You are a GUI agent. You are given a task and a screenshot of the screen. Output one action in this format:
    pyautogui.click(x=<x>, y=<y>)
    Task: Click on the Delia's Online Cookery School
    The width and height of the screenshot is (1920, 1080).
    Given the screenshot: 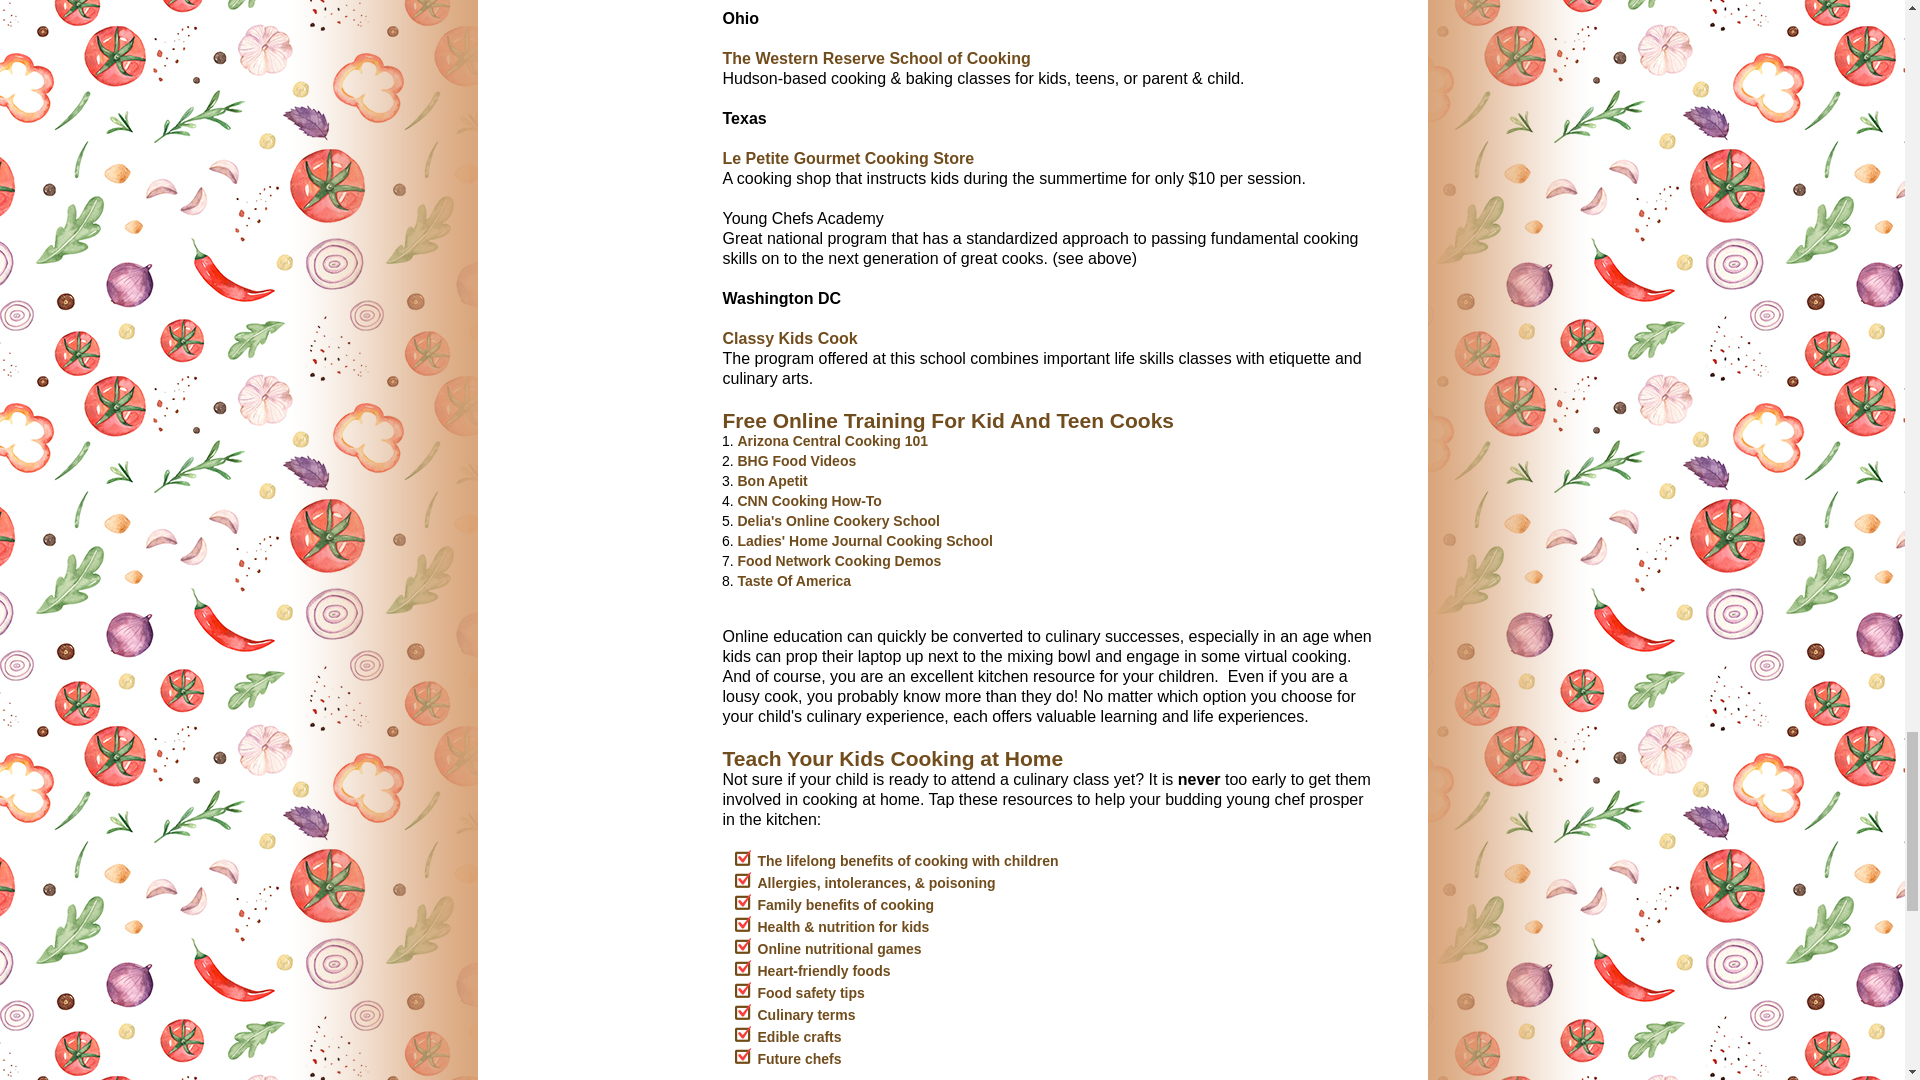 What is the action you would take?
    pyautogui.click(x=838, y=521)
    